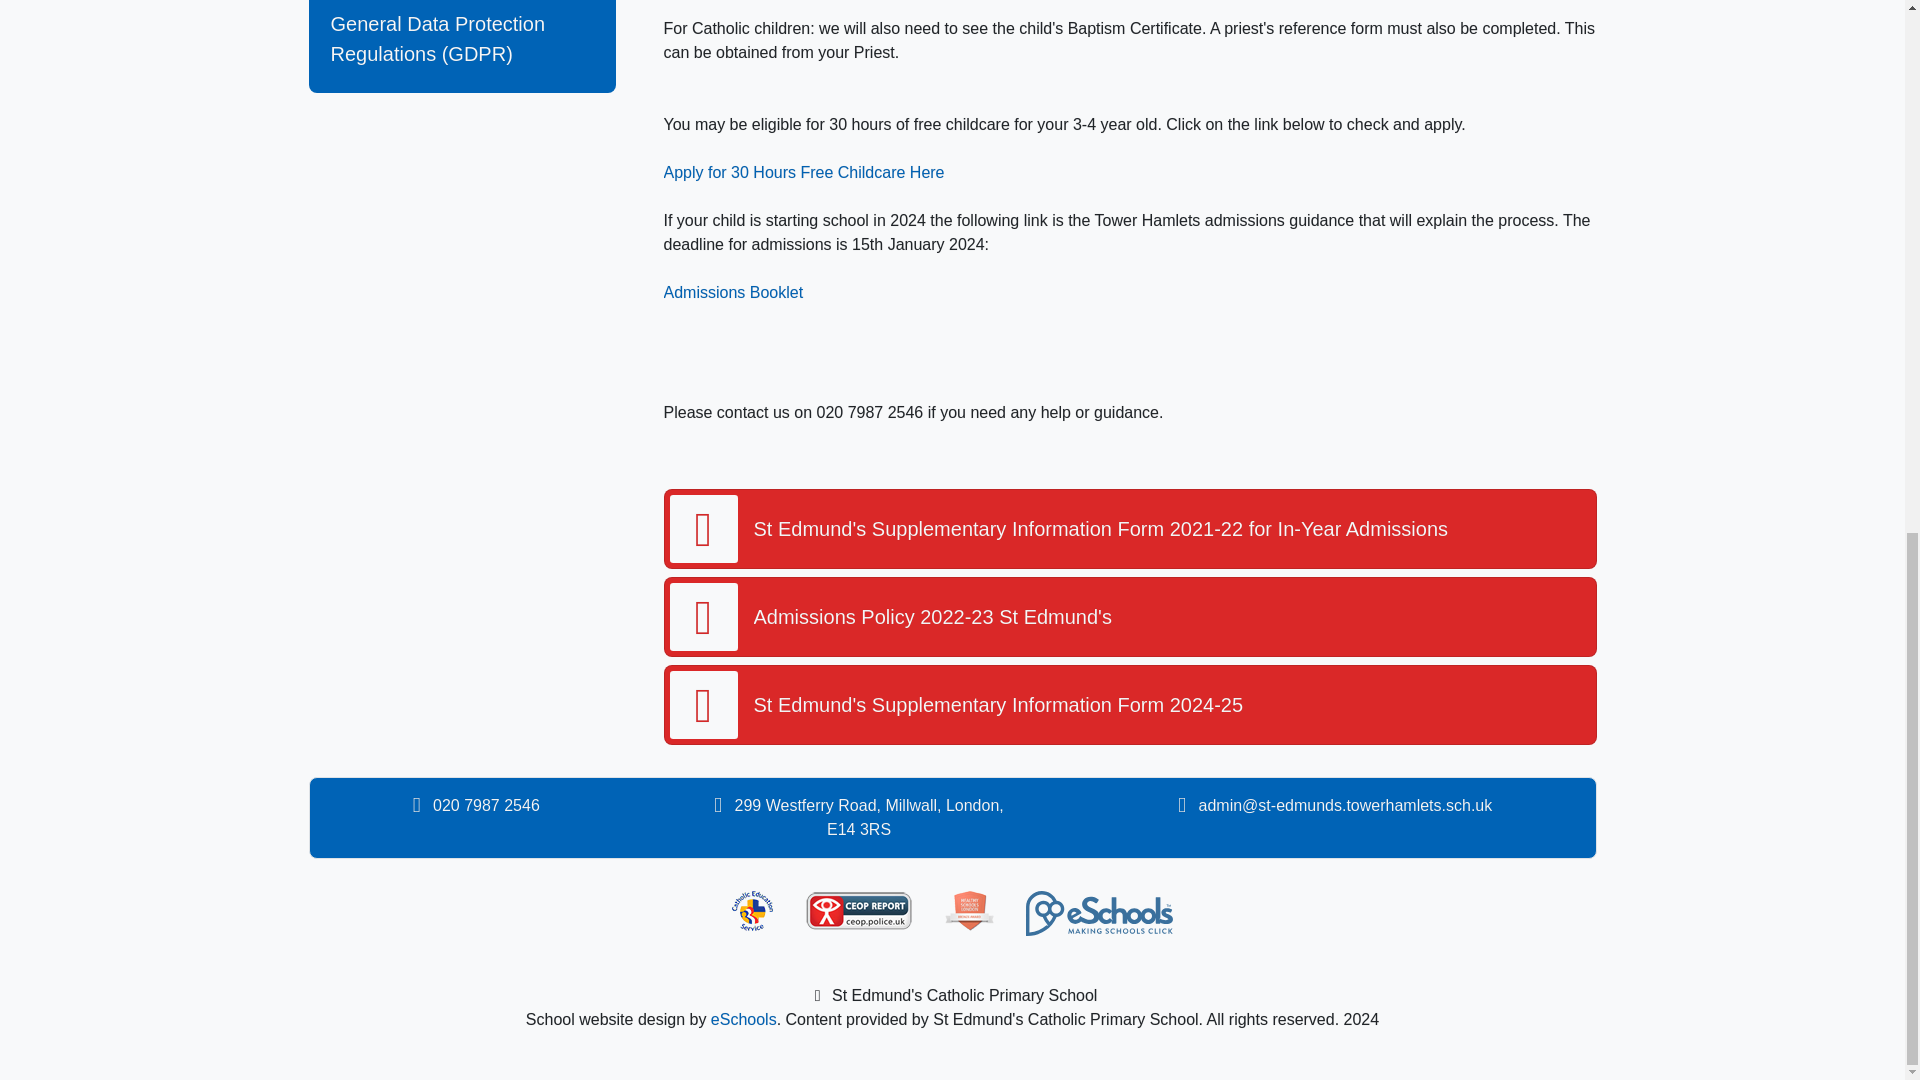  I want to click on Catholic Education Service, so click(752, 910).